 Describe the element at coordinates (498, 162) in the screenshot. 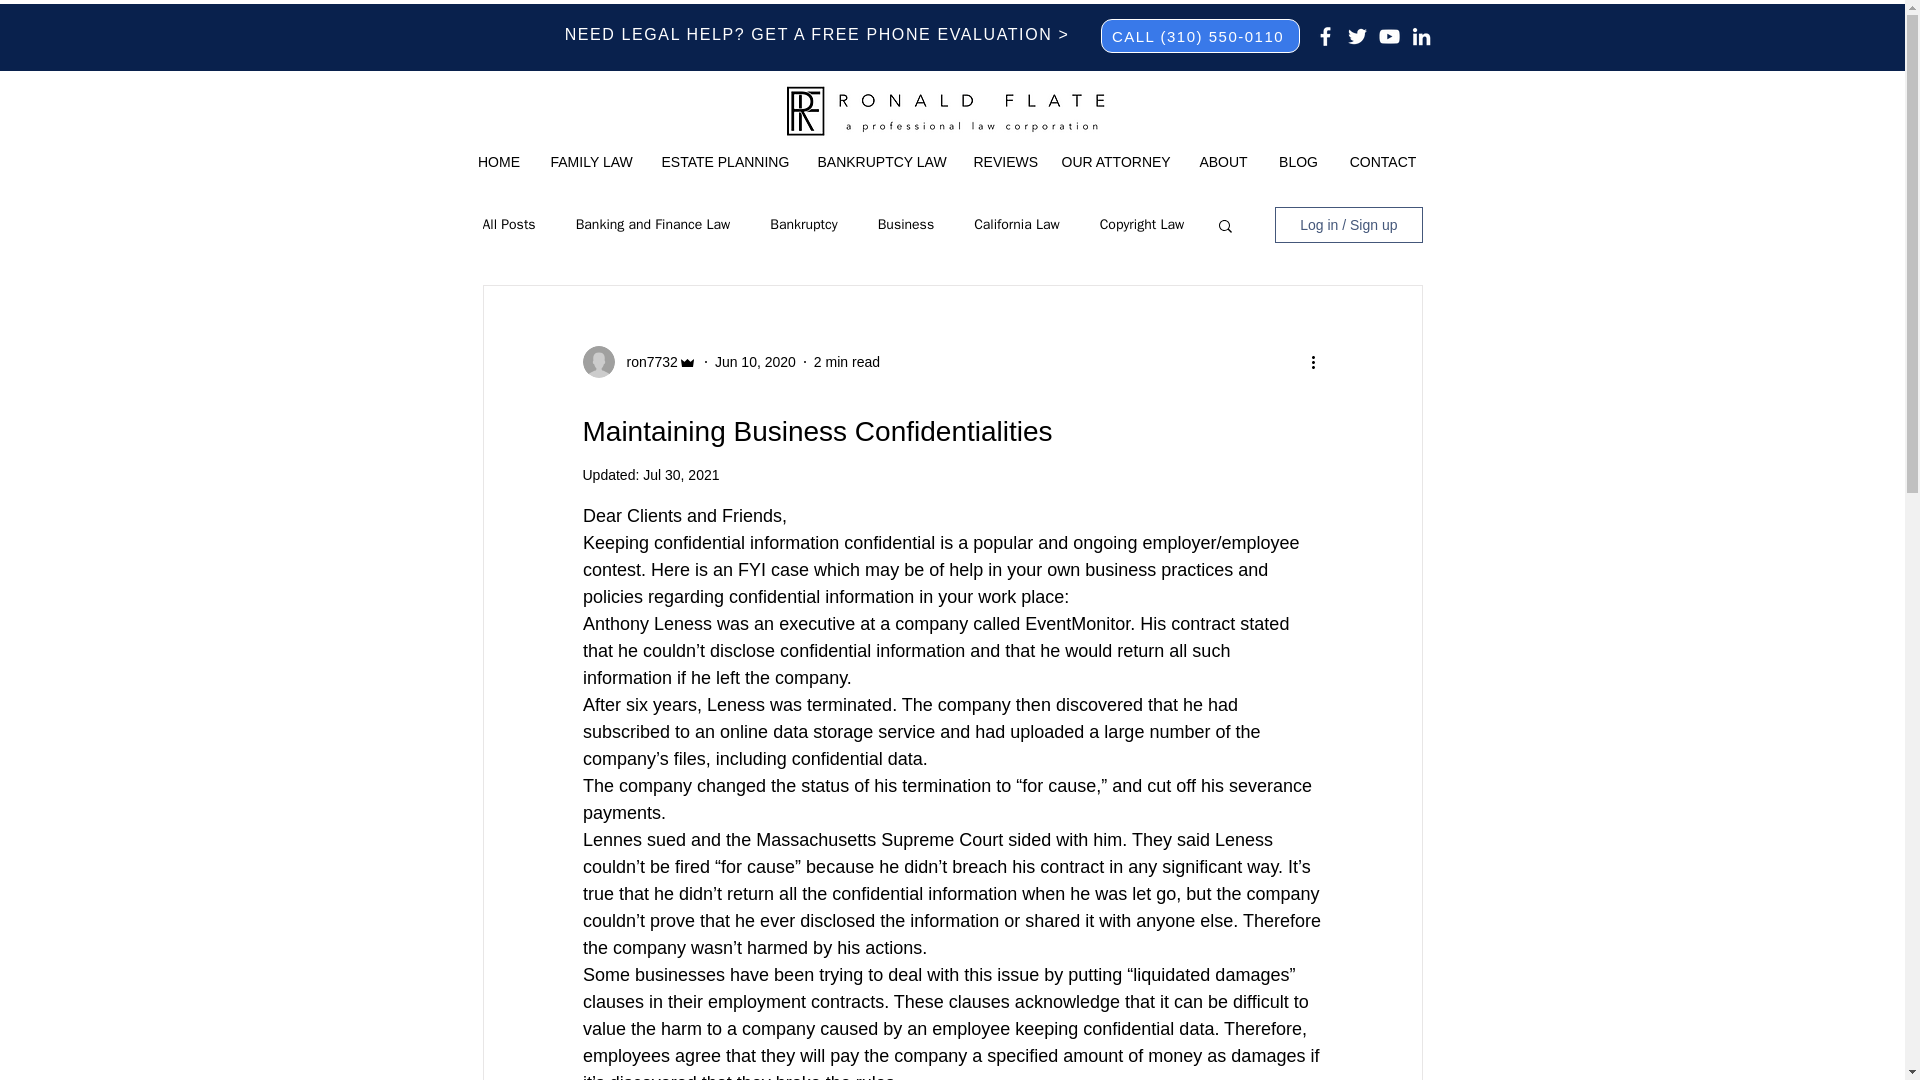

I see `HOME` at that location.